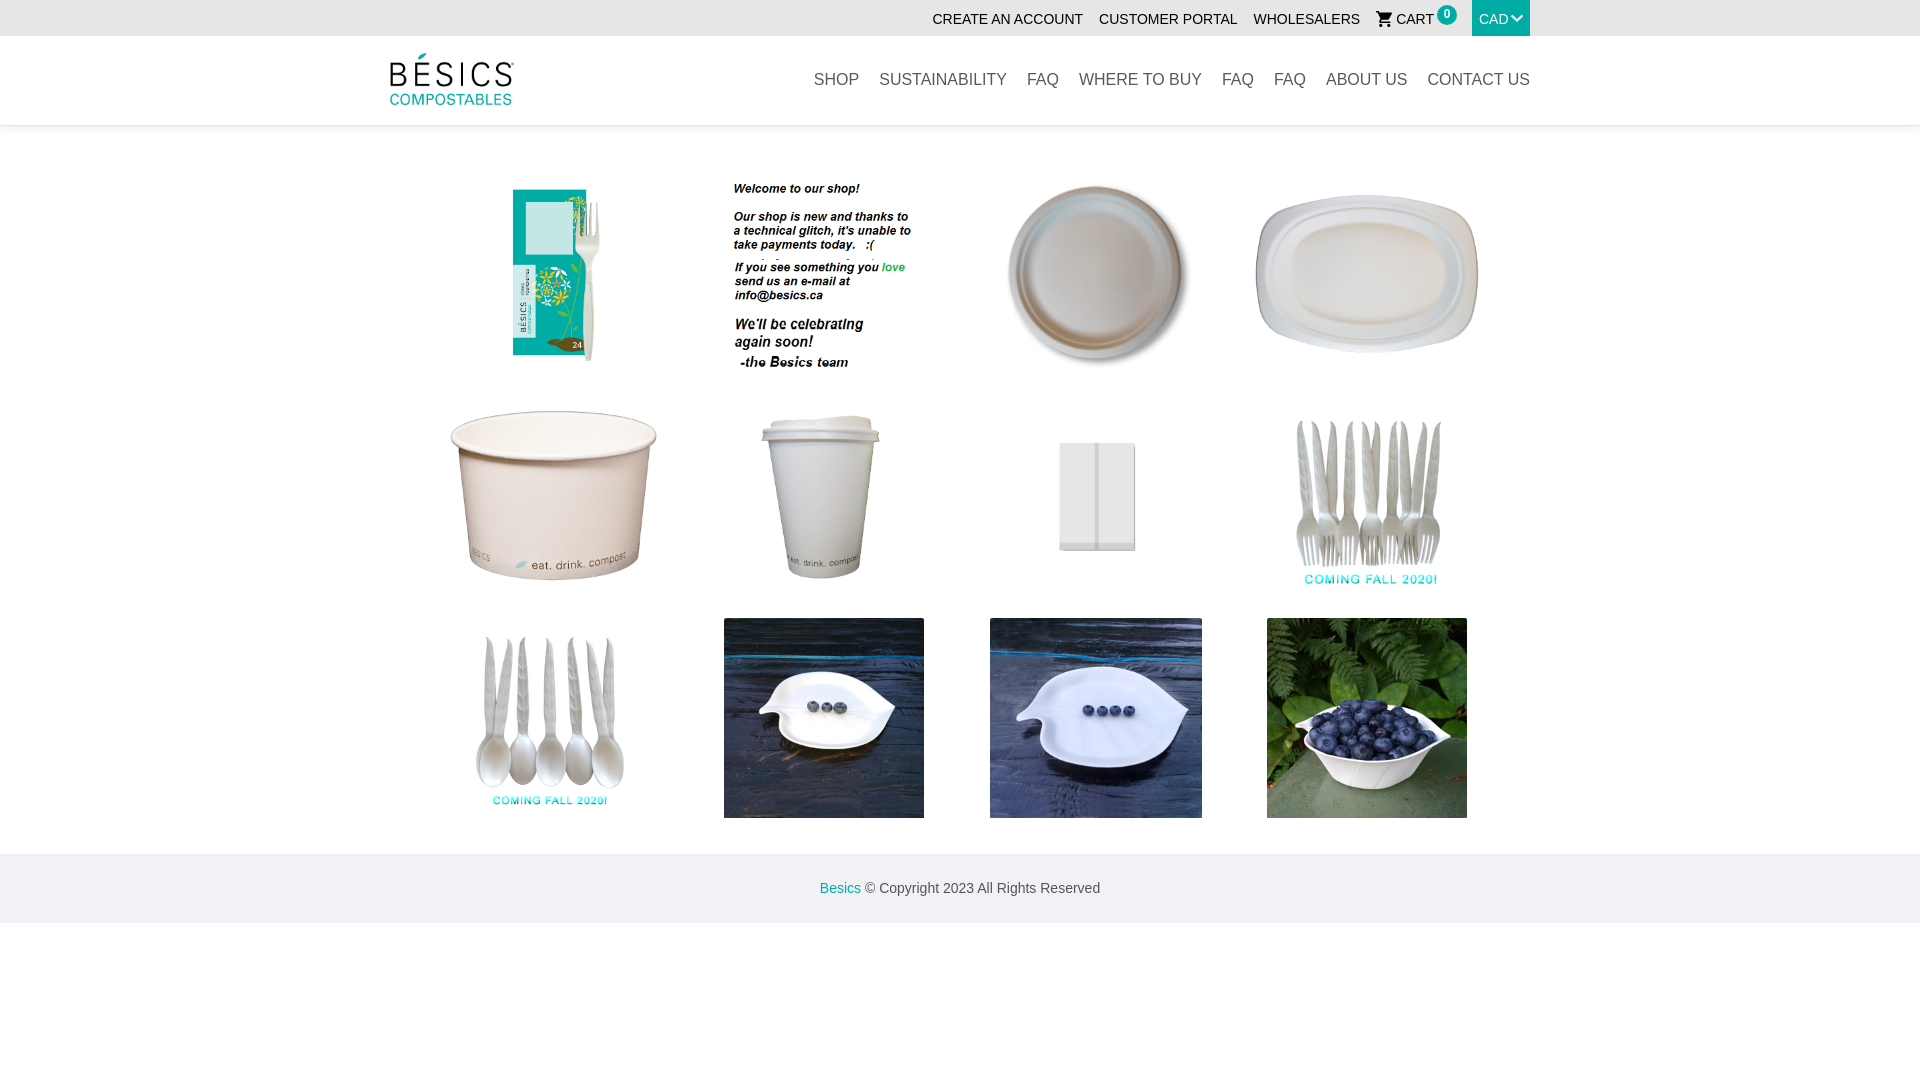 Image resolution: width=1920 pixels, height=1080 pixels. I want to click on FAQ, so click(1238, 80).